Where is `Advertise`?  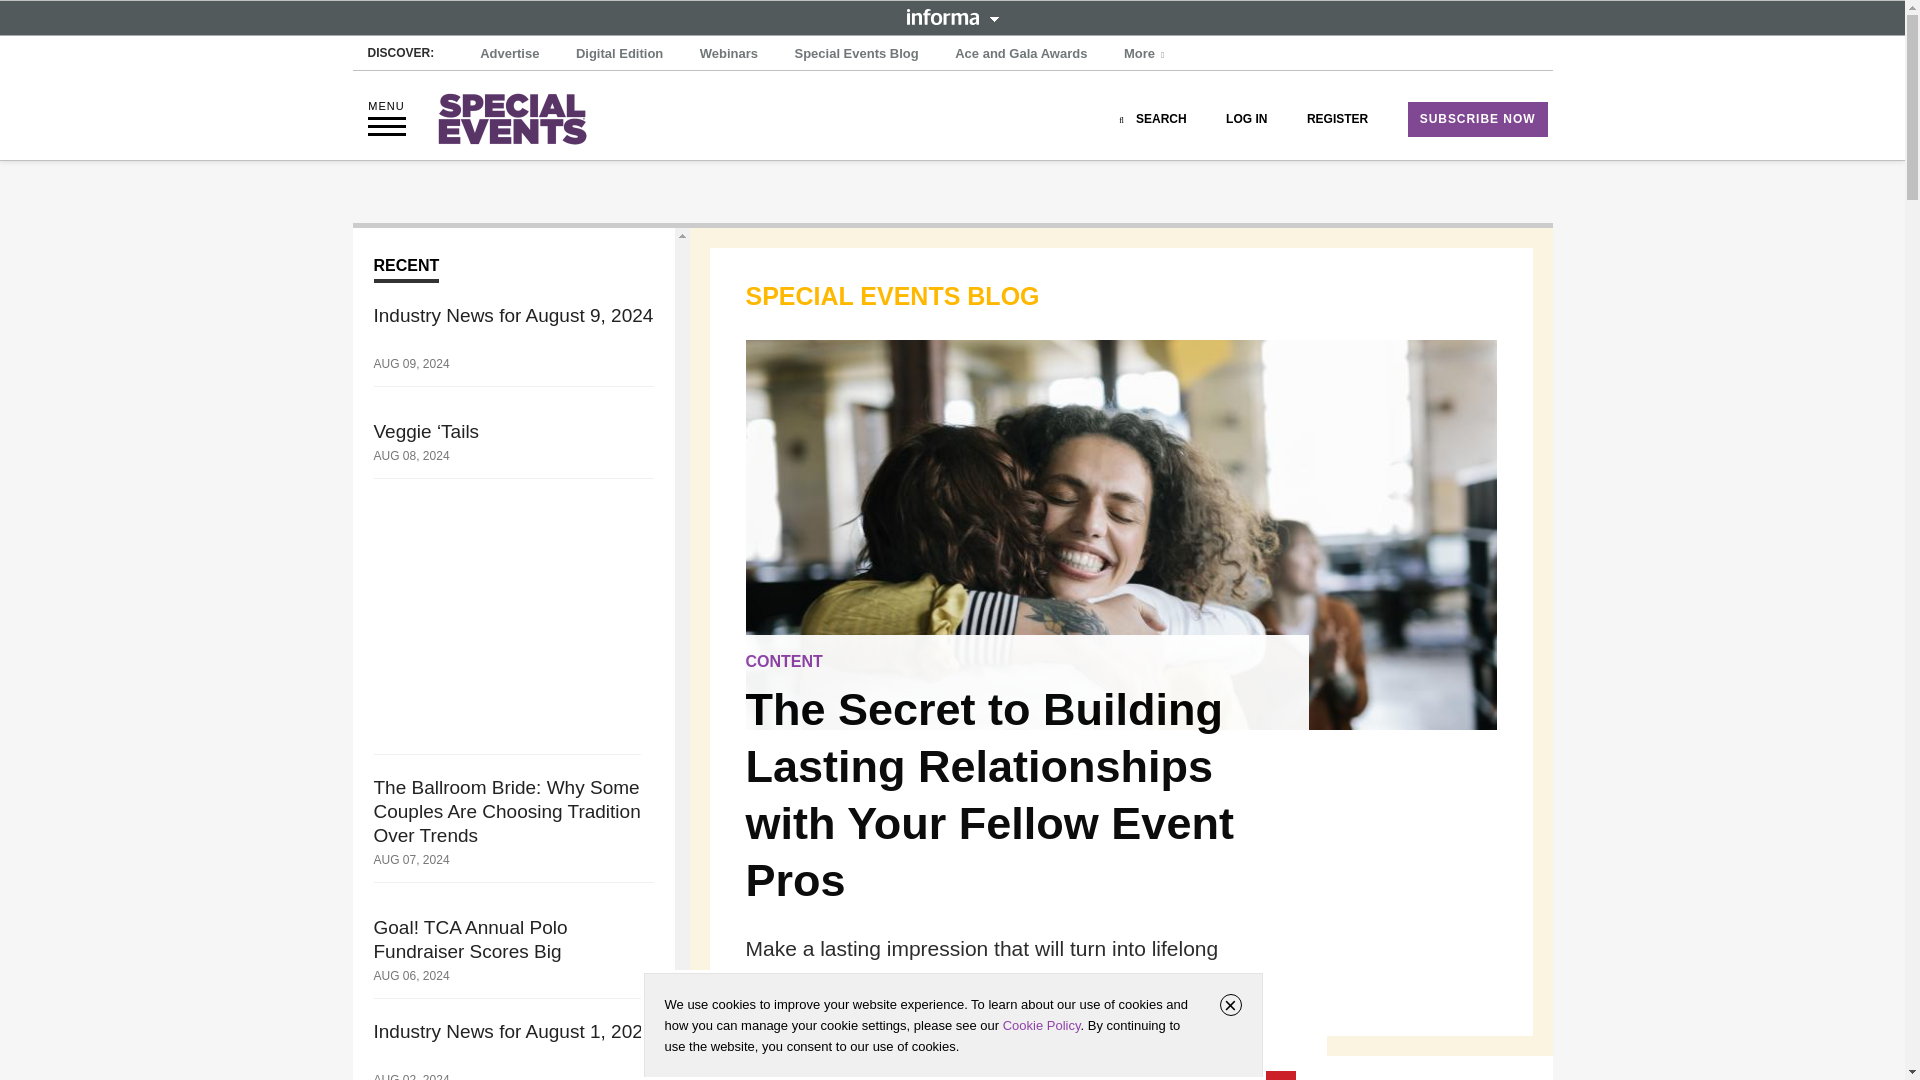
Advertise is located at coordinates (510, 54).